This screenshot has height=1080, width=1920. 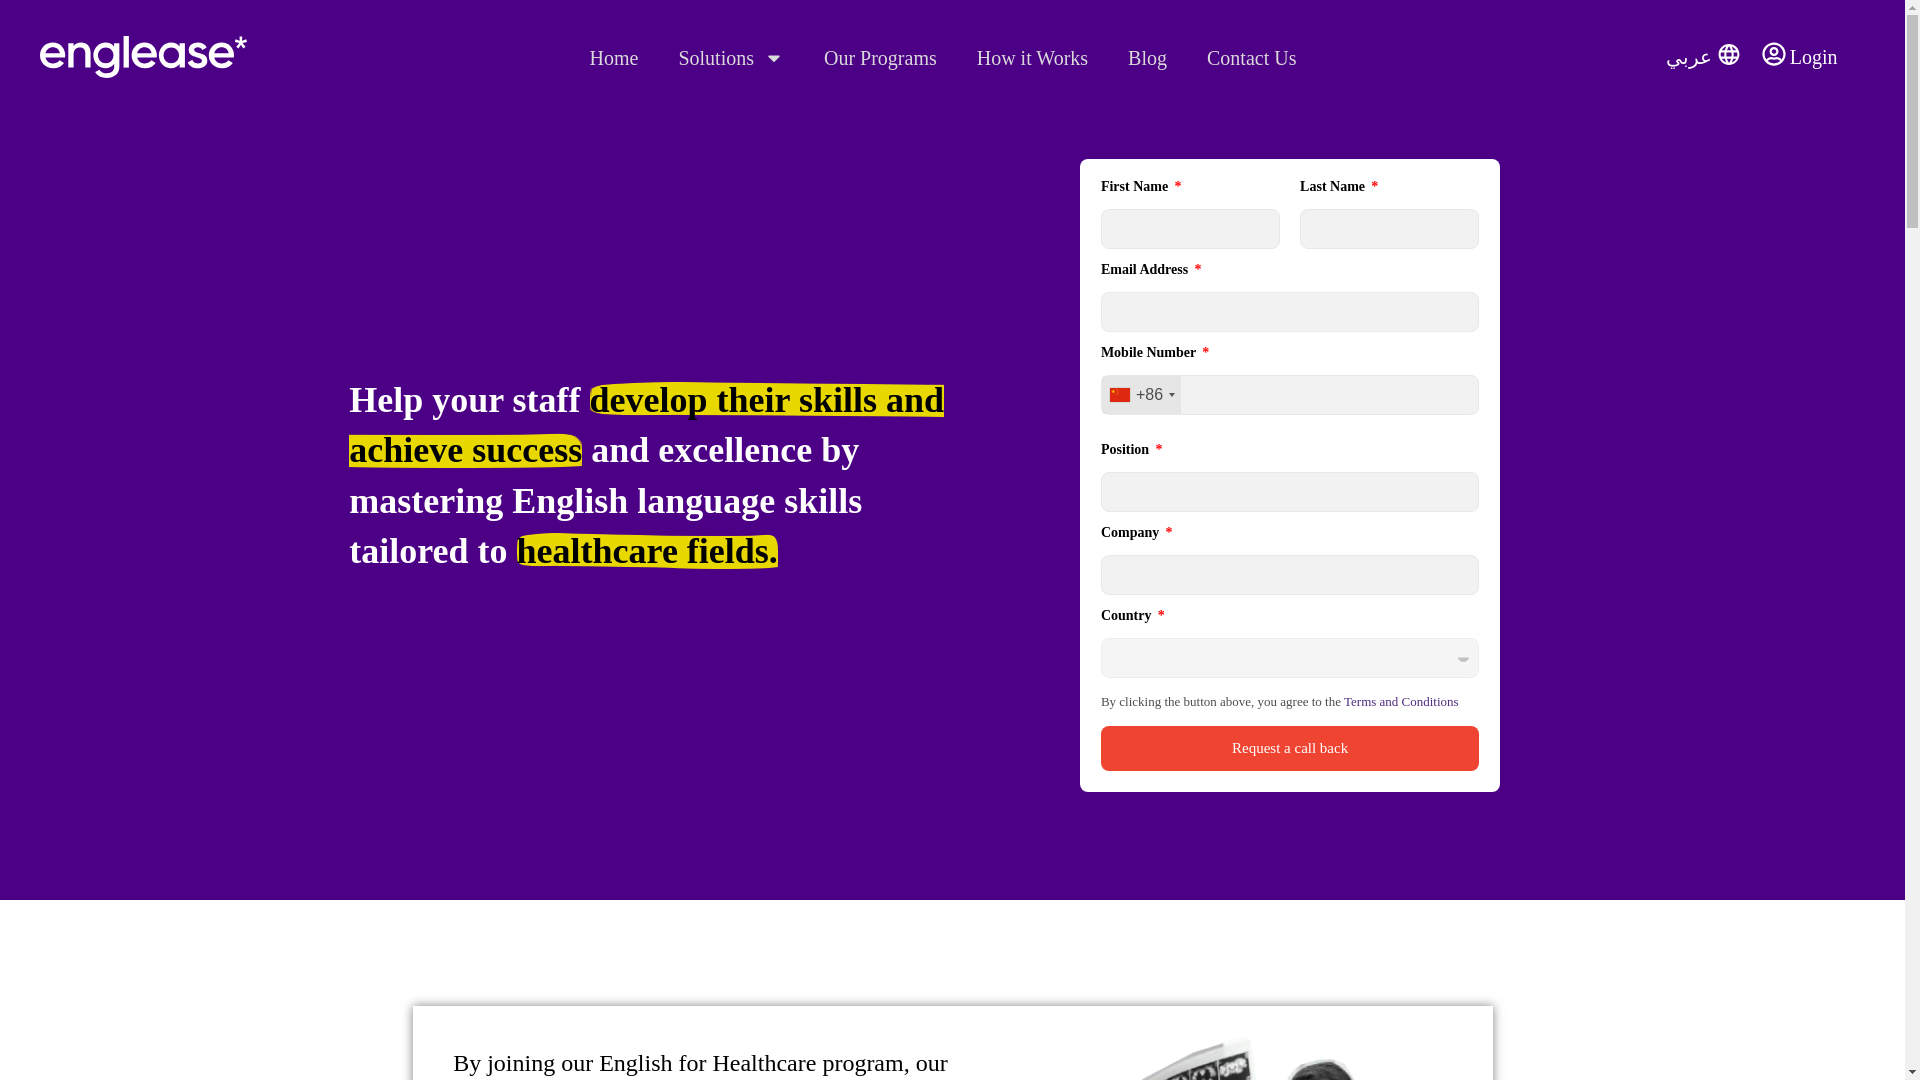 What do you see at coordinates (1813, 57) in the screenshot?
I see `Login` at bounding box center [1813, 57].